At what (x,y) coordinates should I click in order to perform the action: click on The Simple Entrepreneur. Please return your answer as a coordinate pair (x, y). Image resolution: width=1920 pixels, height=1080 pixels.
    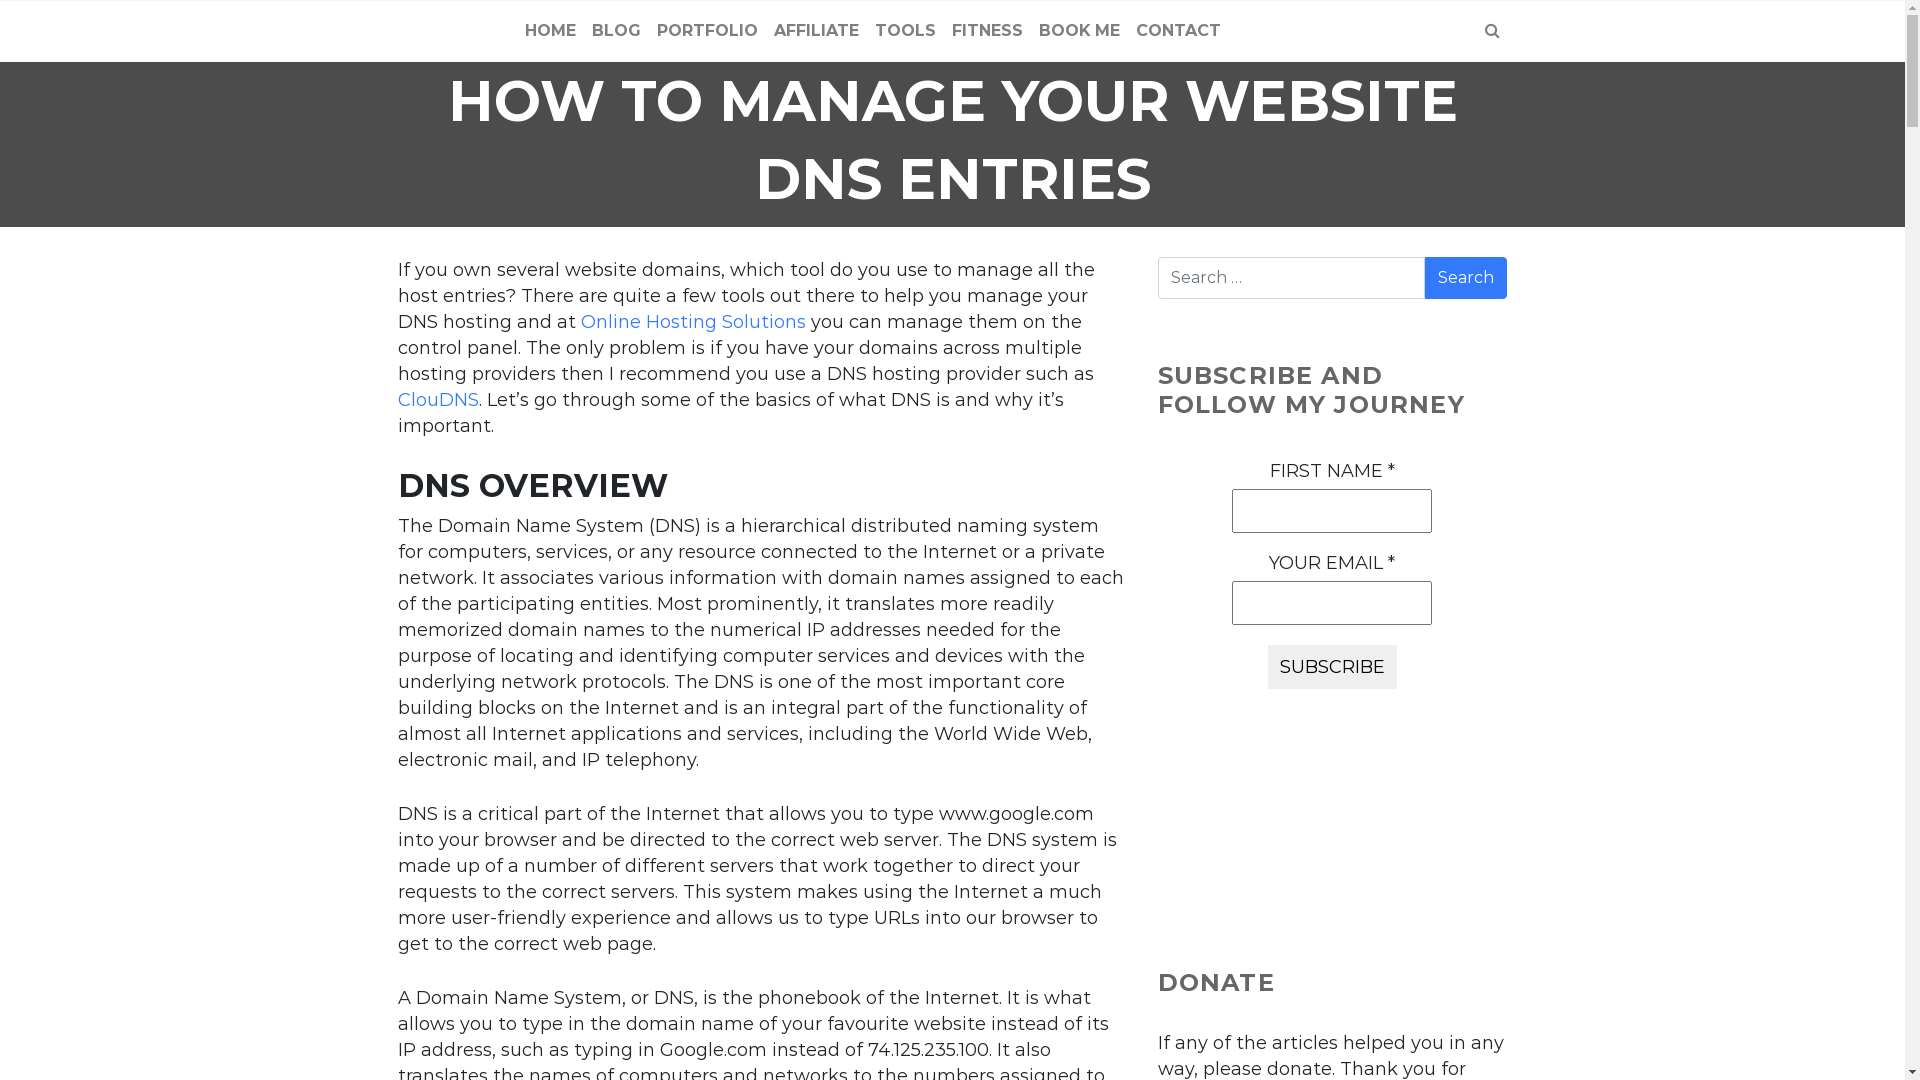
    Looking at the image, I should click on (438, 31).